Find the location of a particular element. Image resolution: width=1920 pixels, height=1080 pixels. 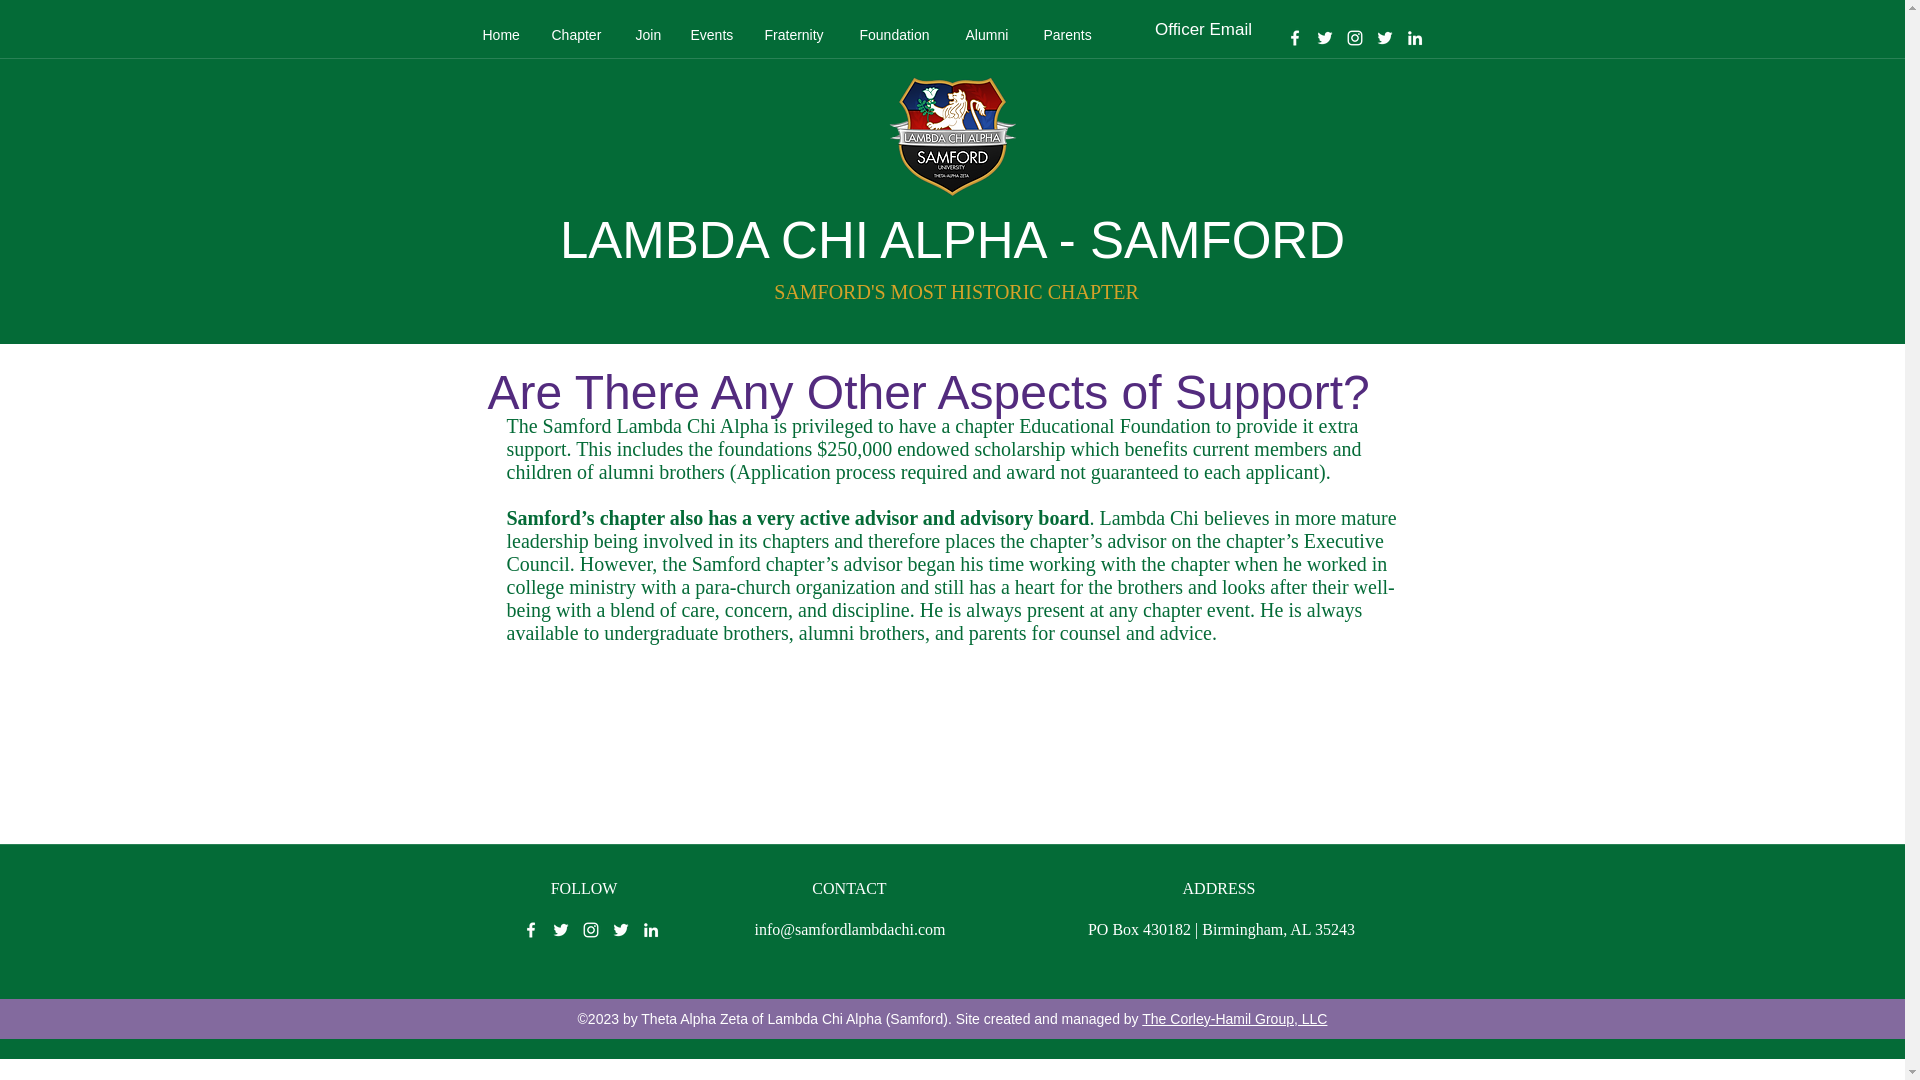

Officer Email is located at coordinates (1203, 29).